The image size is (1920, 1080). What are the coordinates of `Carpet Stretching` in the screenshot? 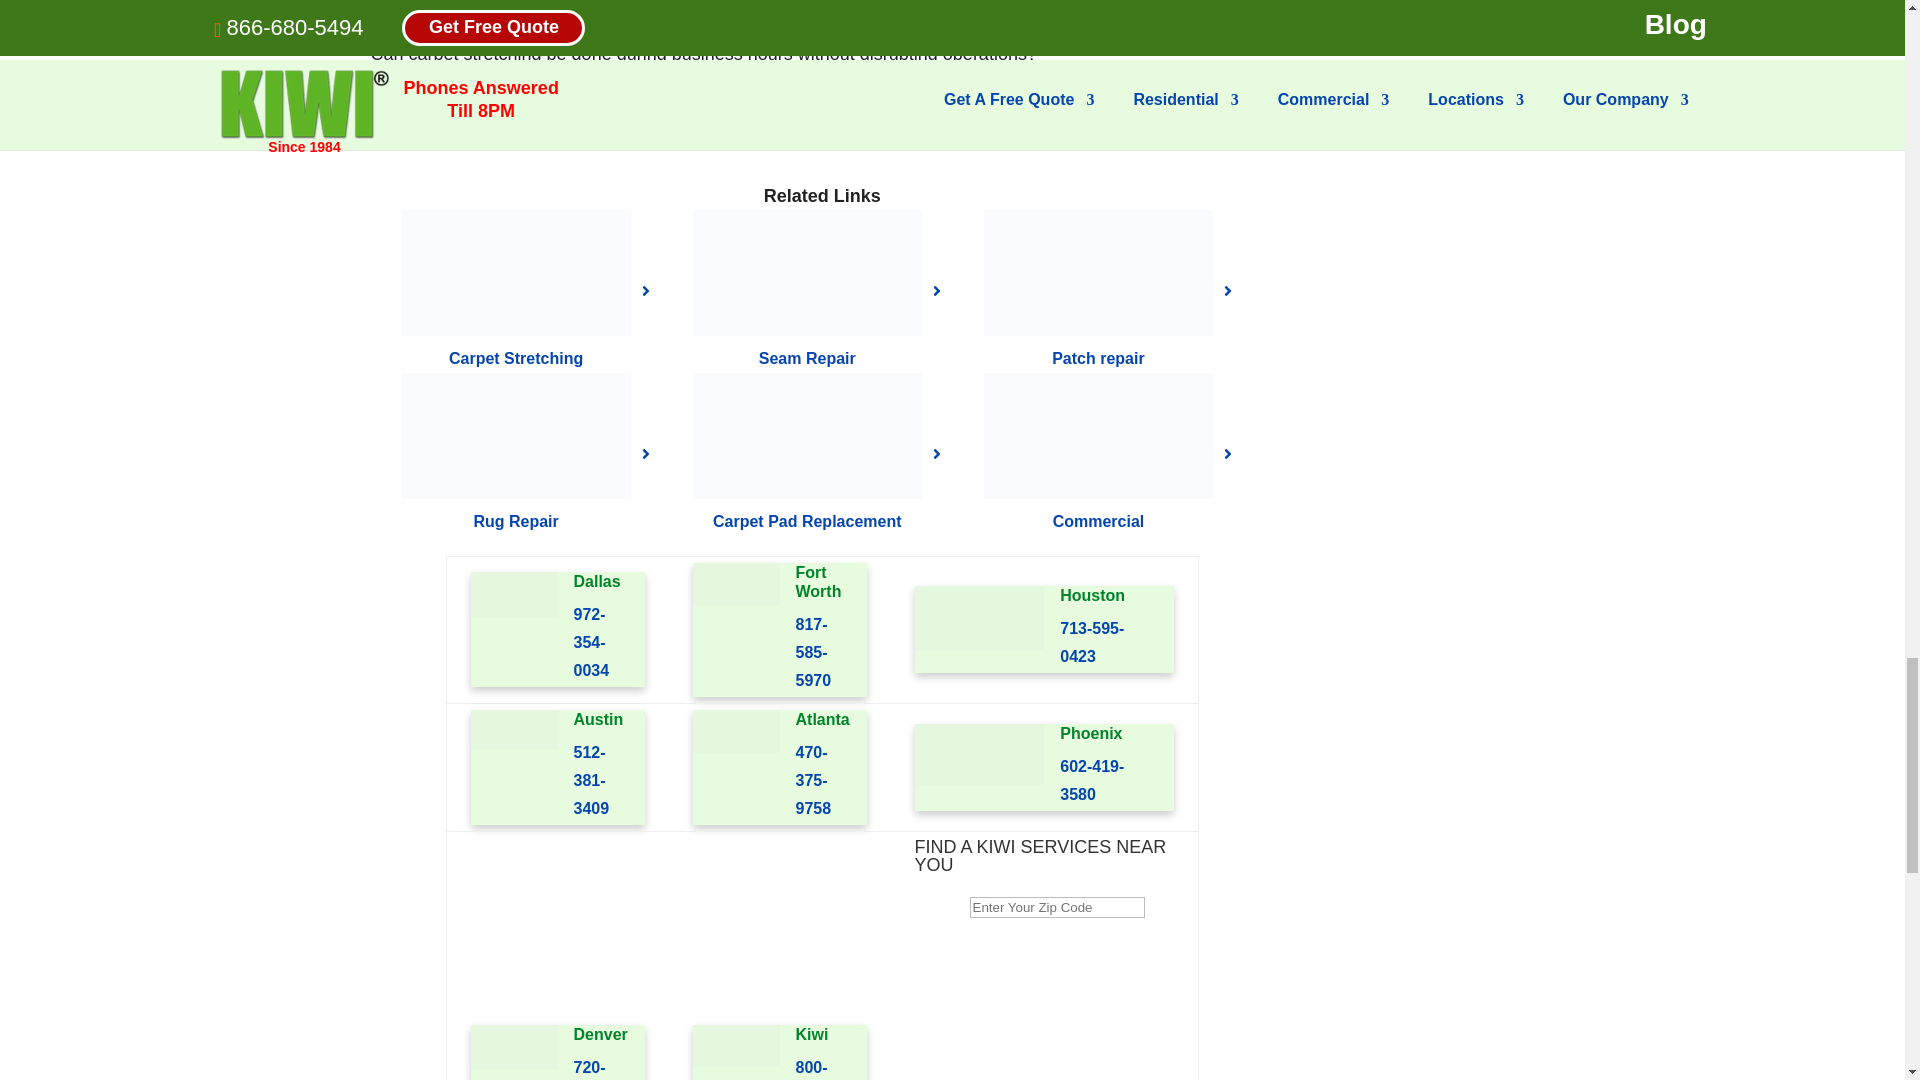 It's located at (516, 272).